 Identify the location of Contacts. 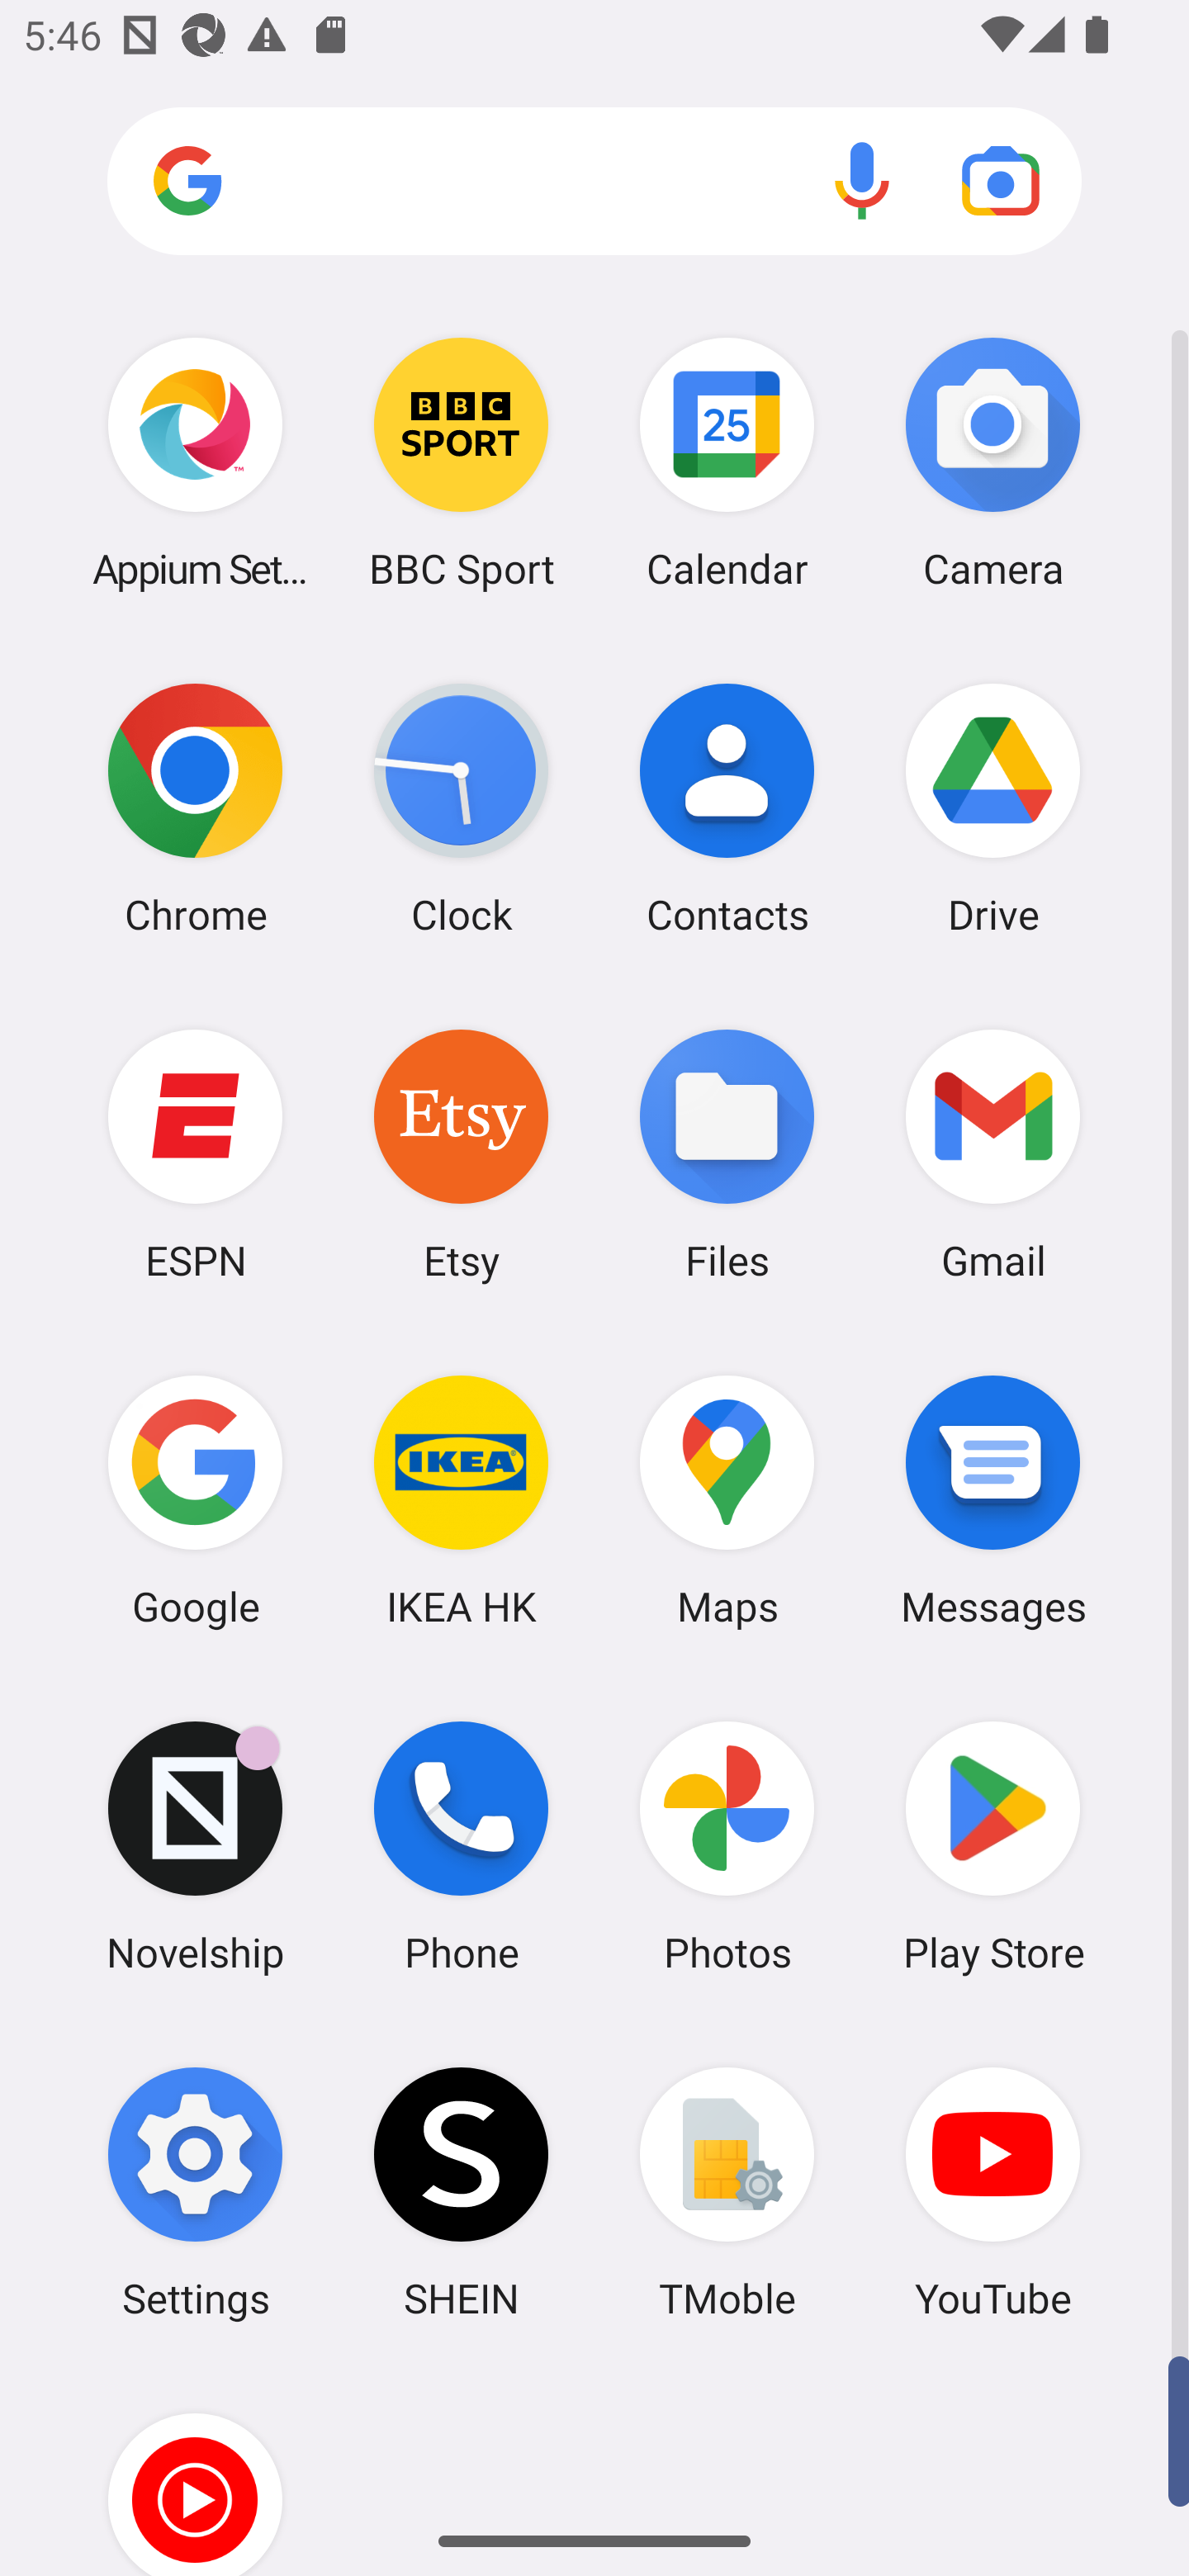
(727, 808).